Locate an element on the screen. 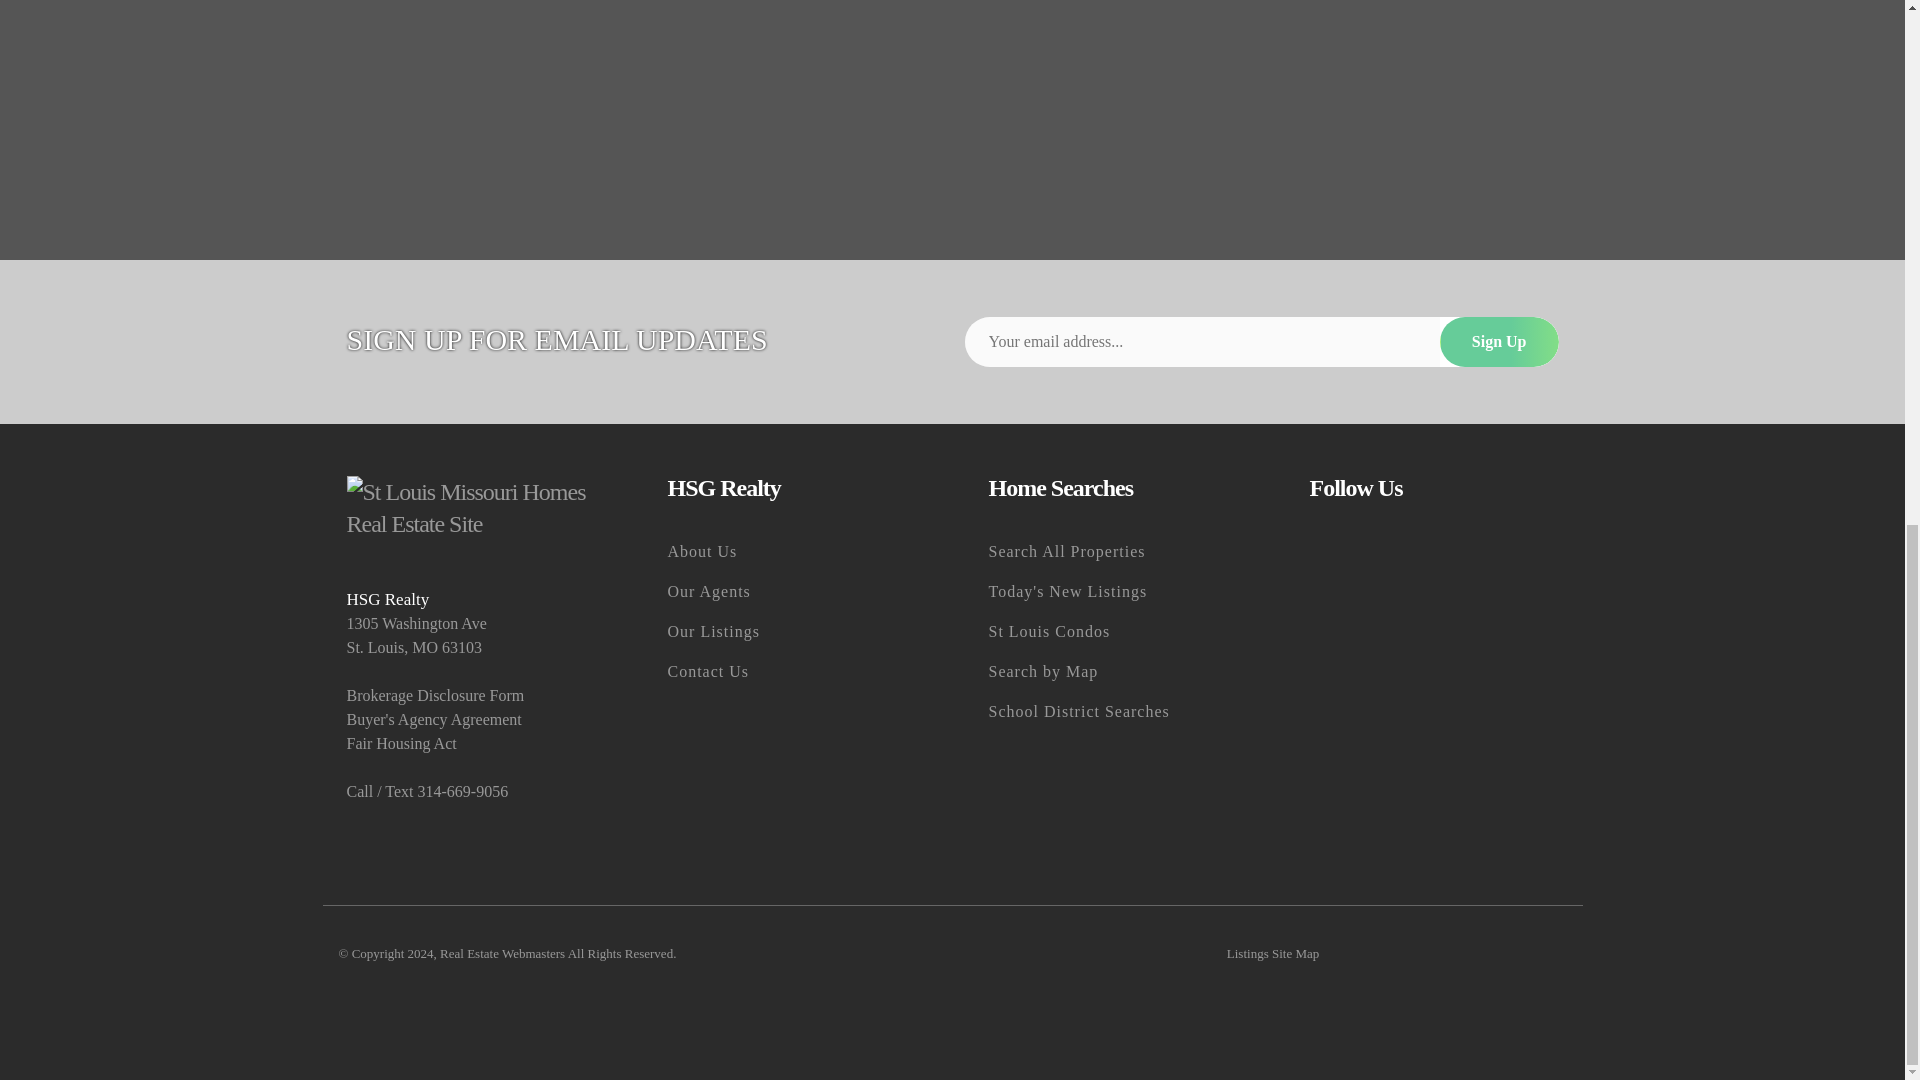 This screenshot has width=1920, height=1080. About Us is located at coordinates (792, 552).